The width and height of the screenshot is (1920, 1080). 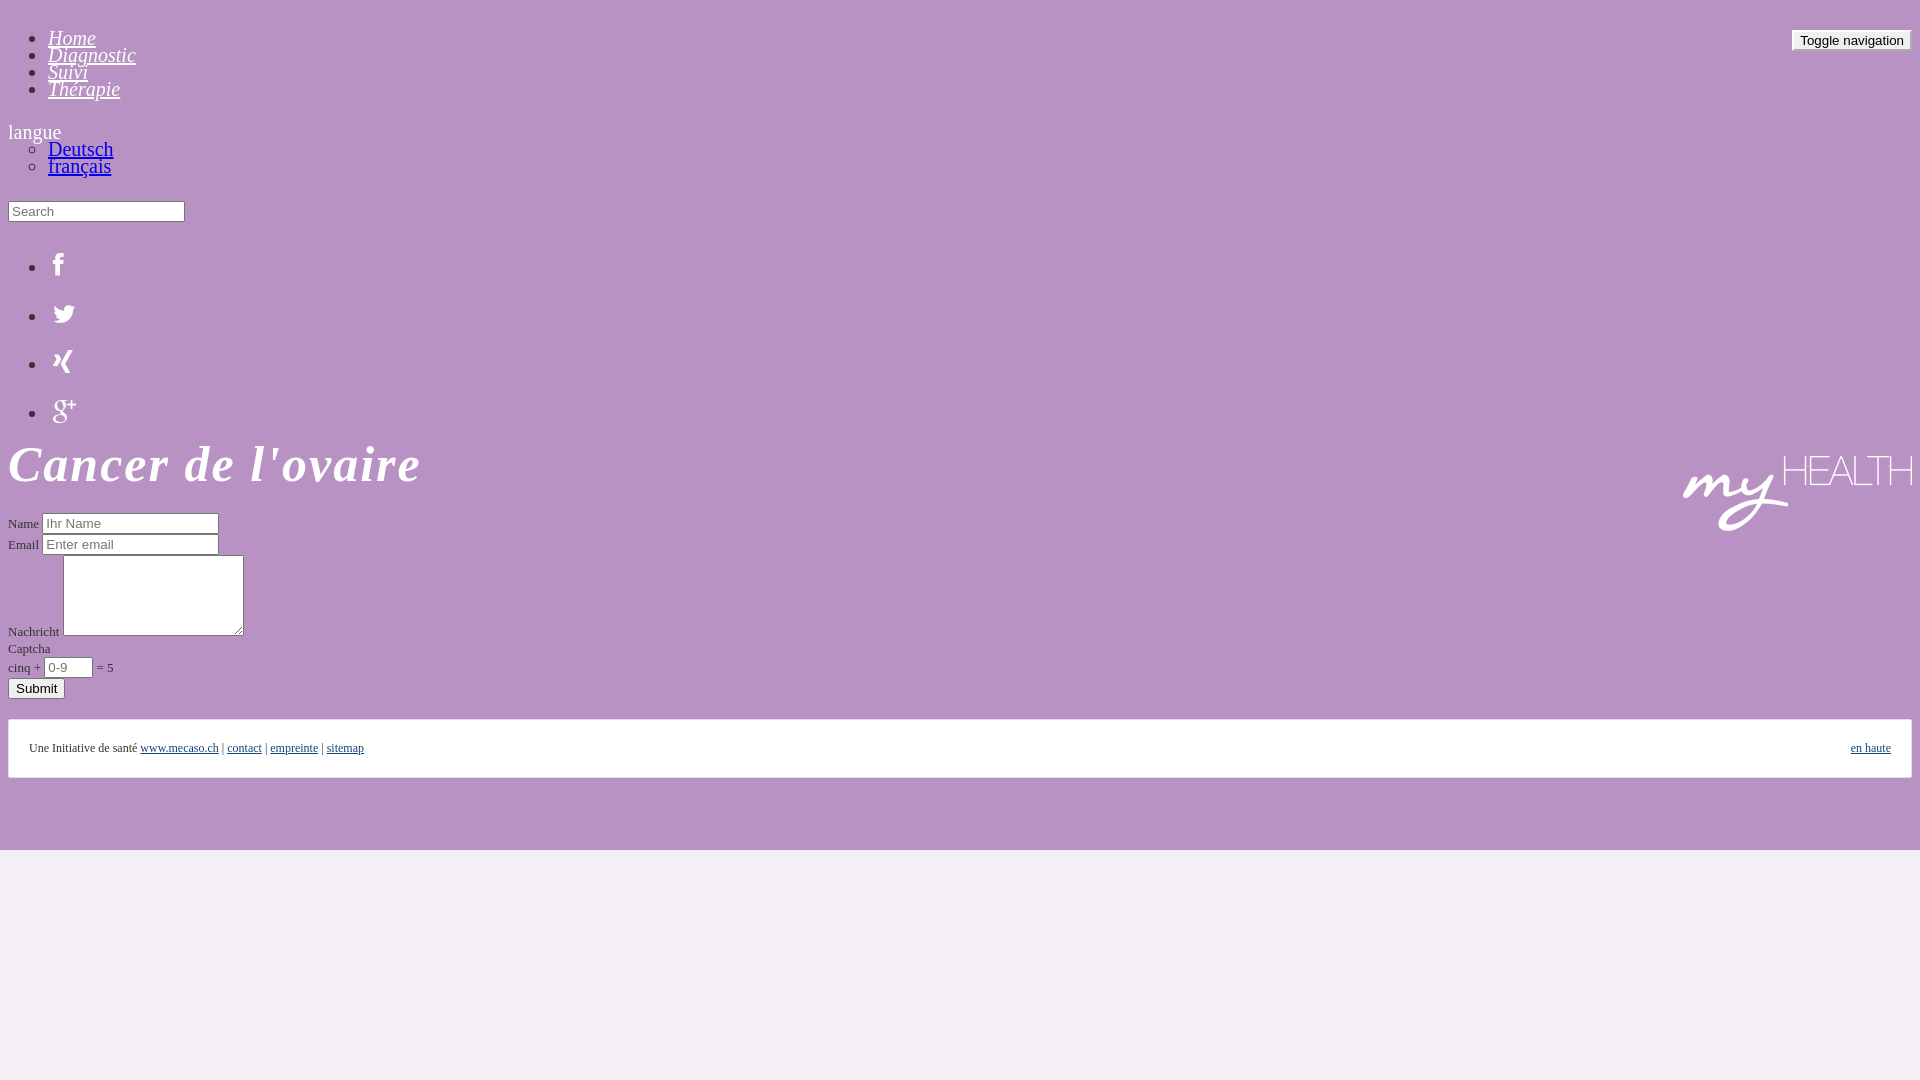 I want to click on Home, so click(x=72, y=38).